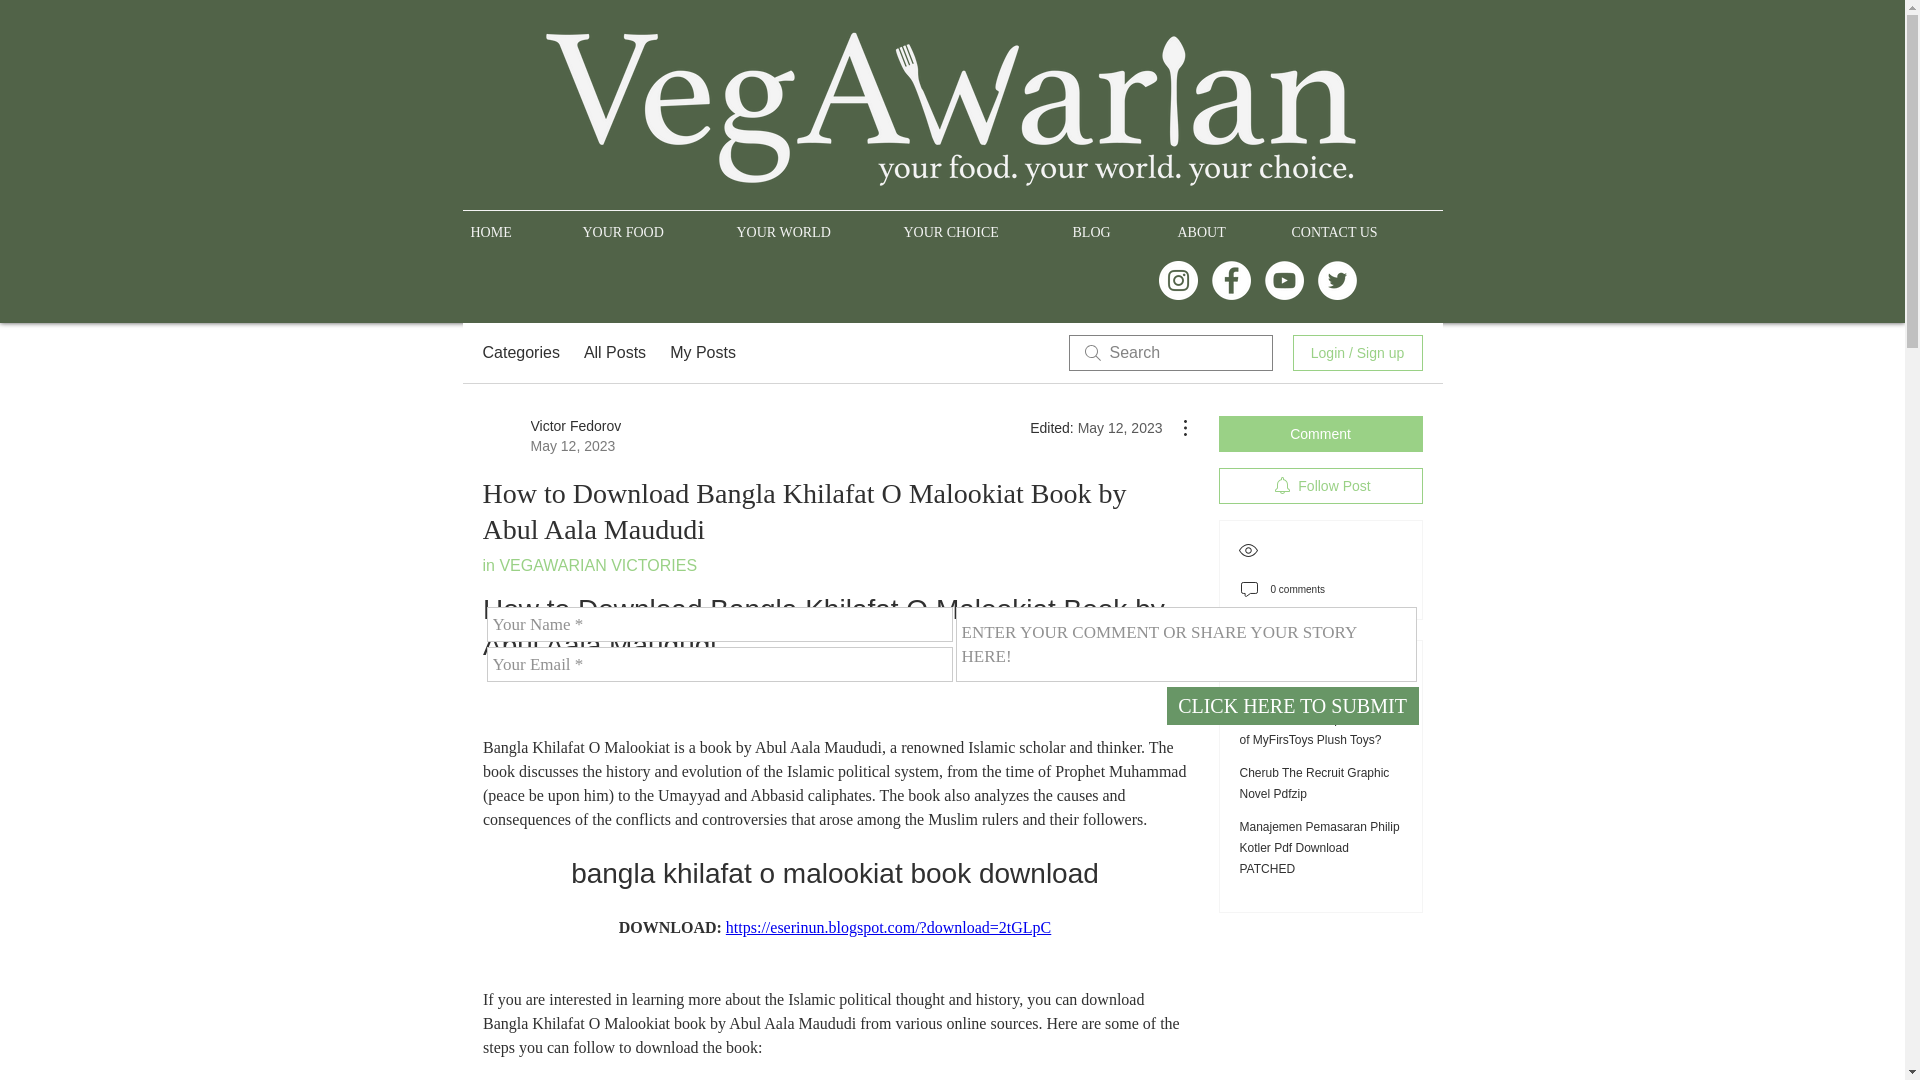  What do you see at coordinates (980, 223) in the screenshot?
I see `YOUR CHOICE` at bounding box center [980, 223].